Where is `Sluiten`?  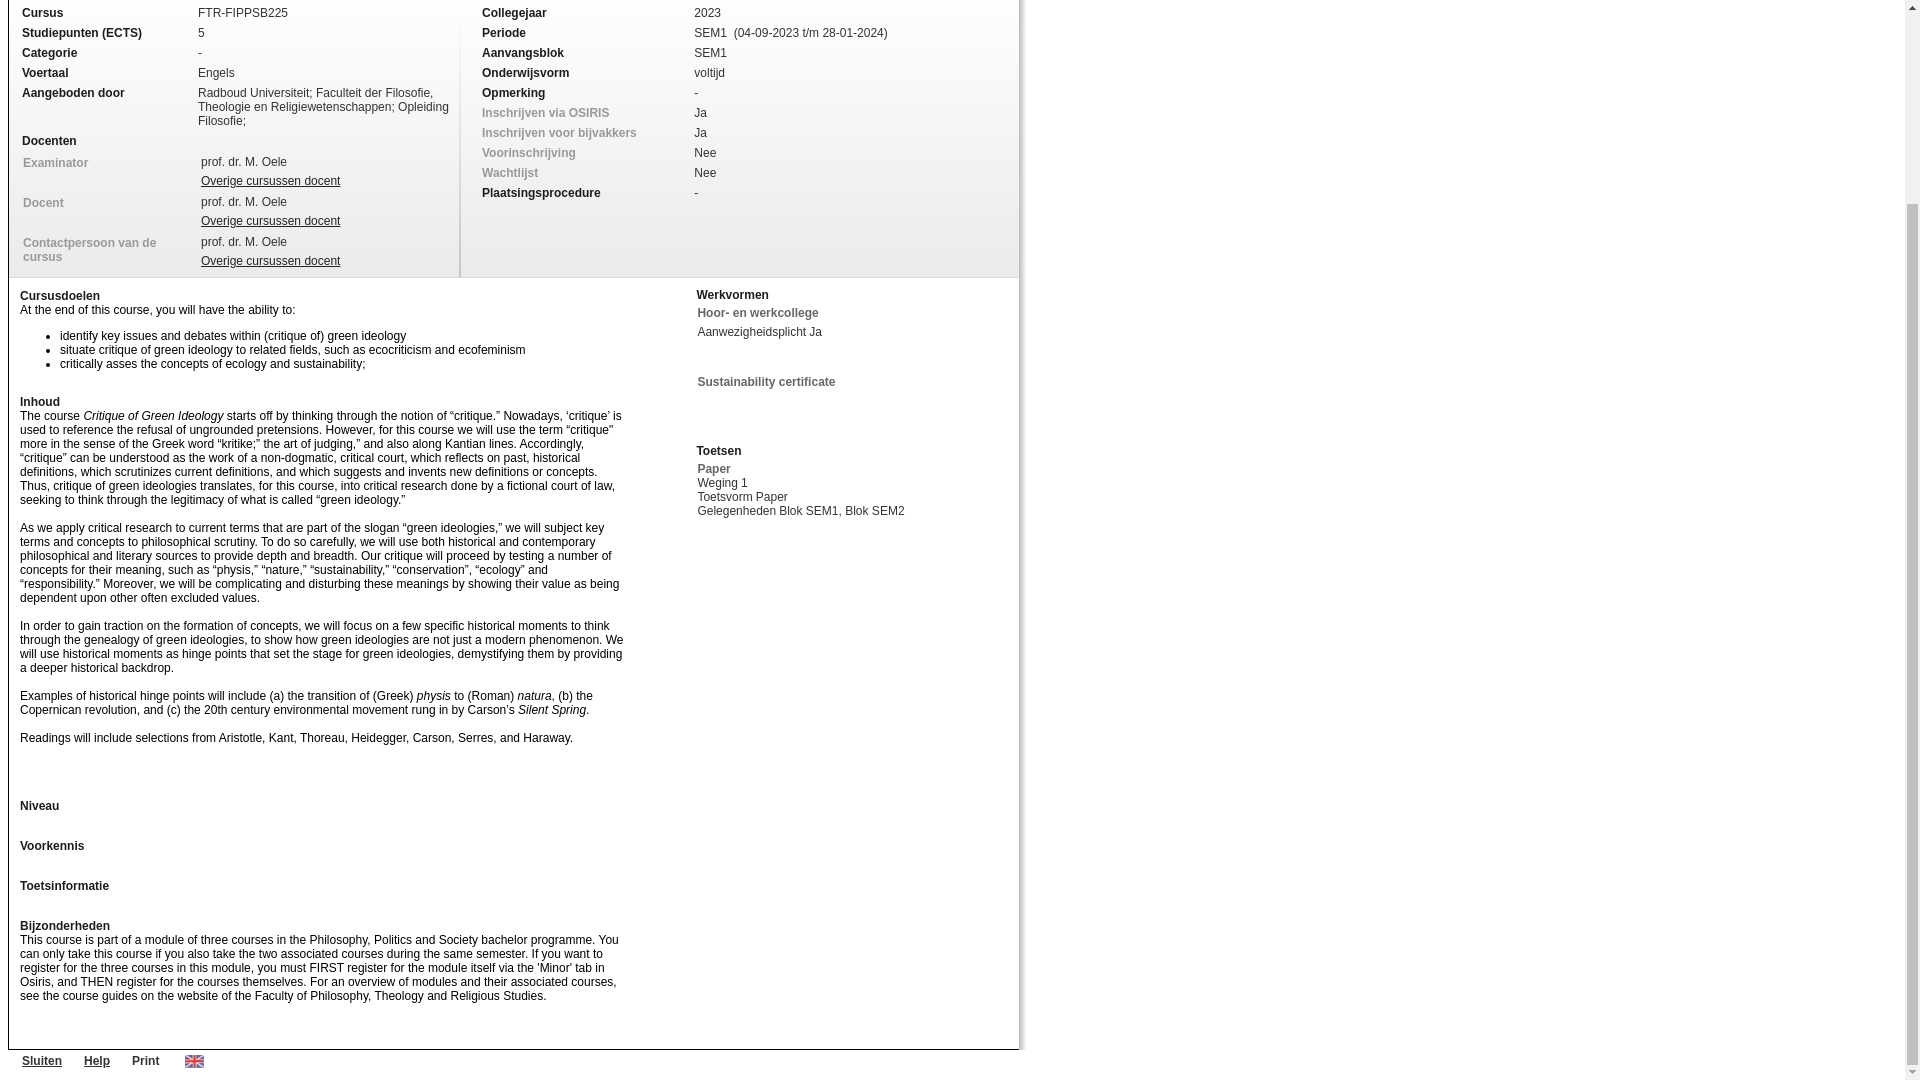 Sluiten is located at coordinates (41, 1061).